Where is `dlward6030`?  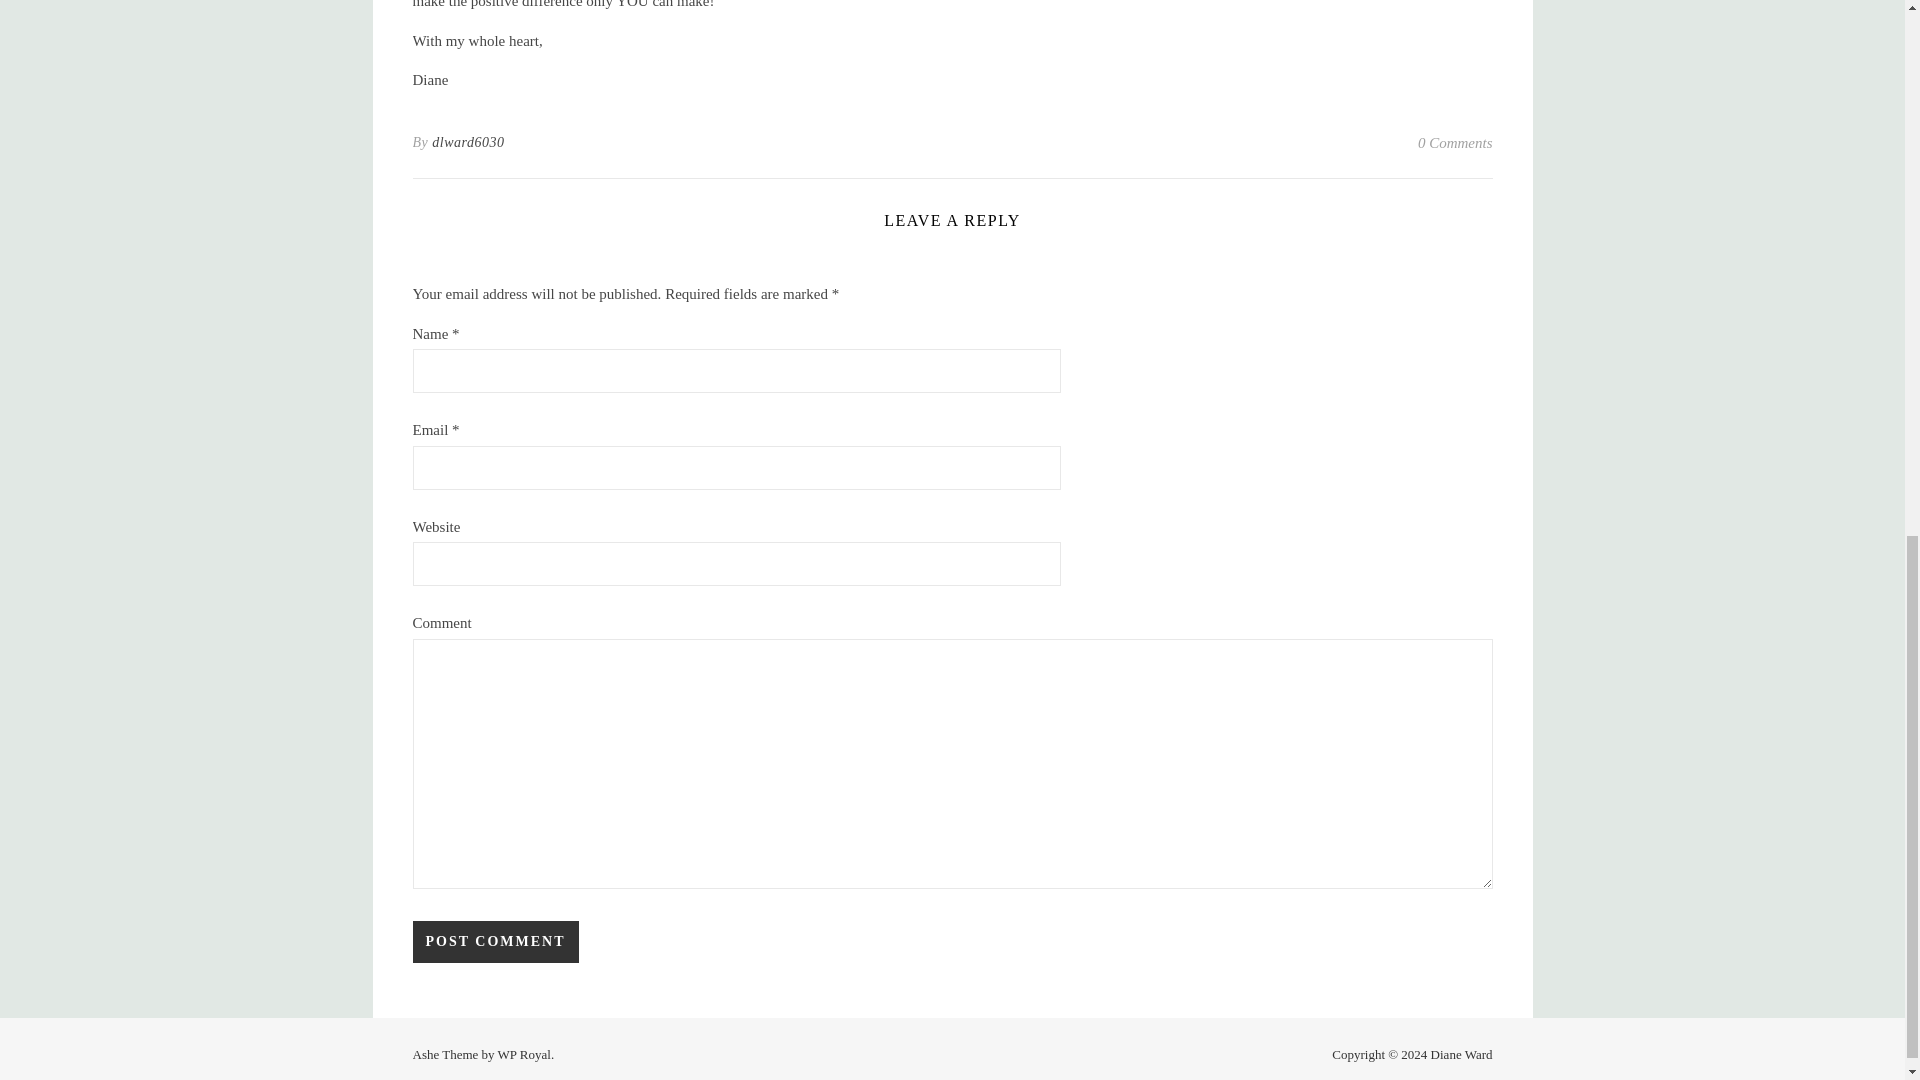
dlward6030 is located at coordinates (468, 142).